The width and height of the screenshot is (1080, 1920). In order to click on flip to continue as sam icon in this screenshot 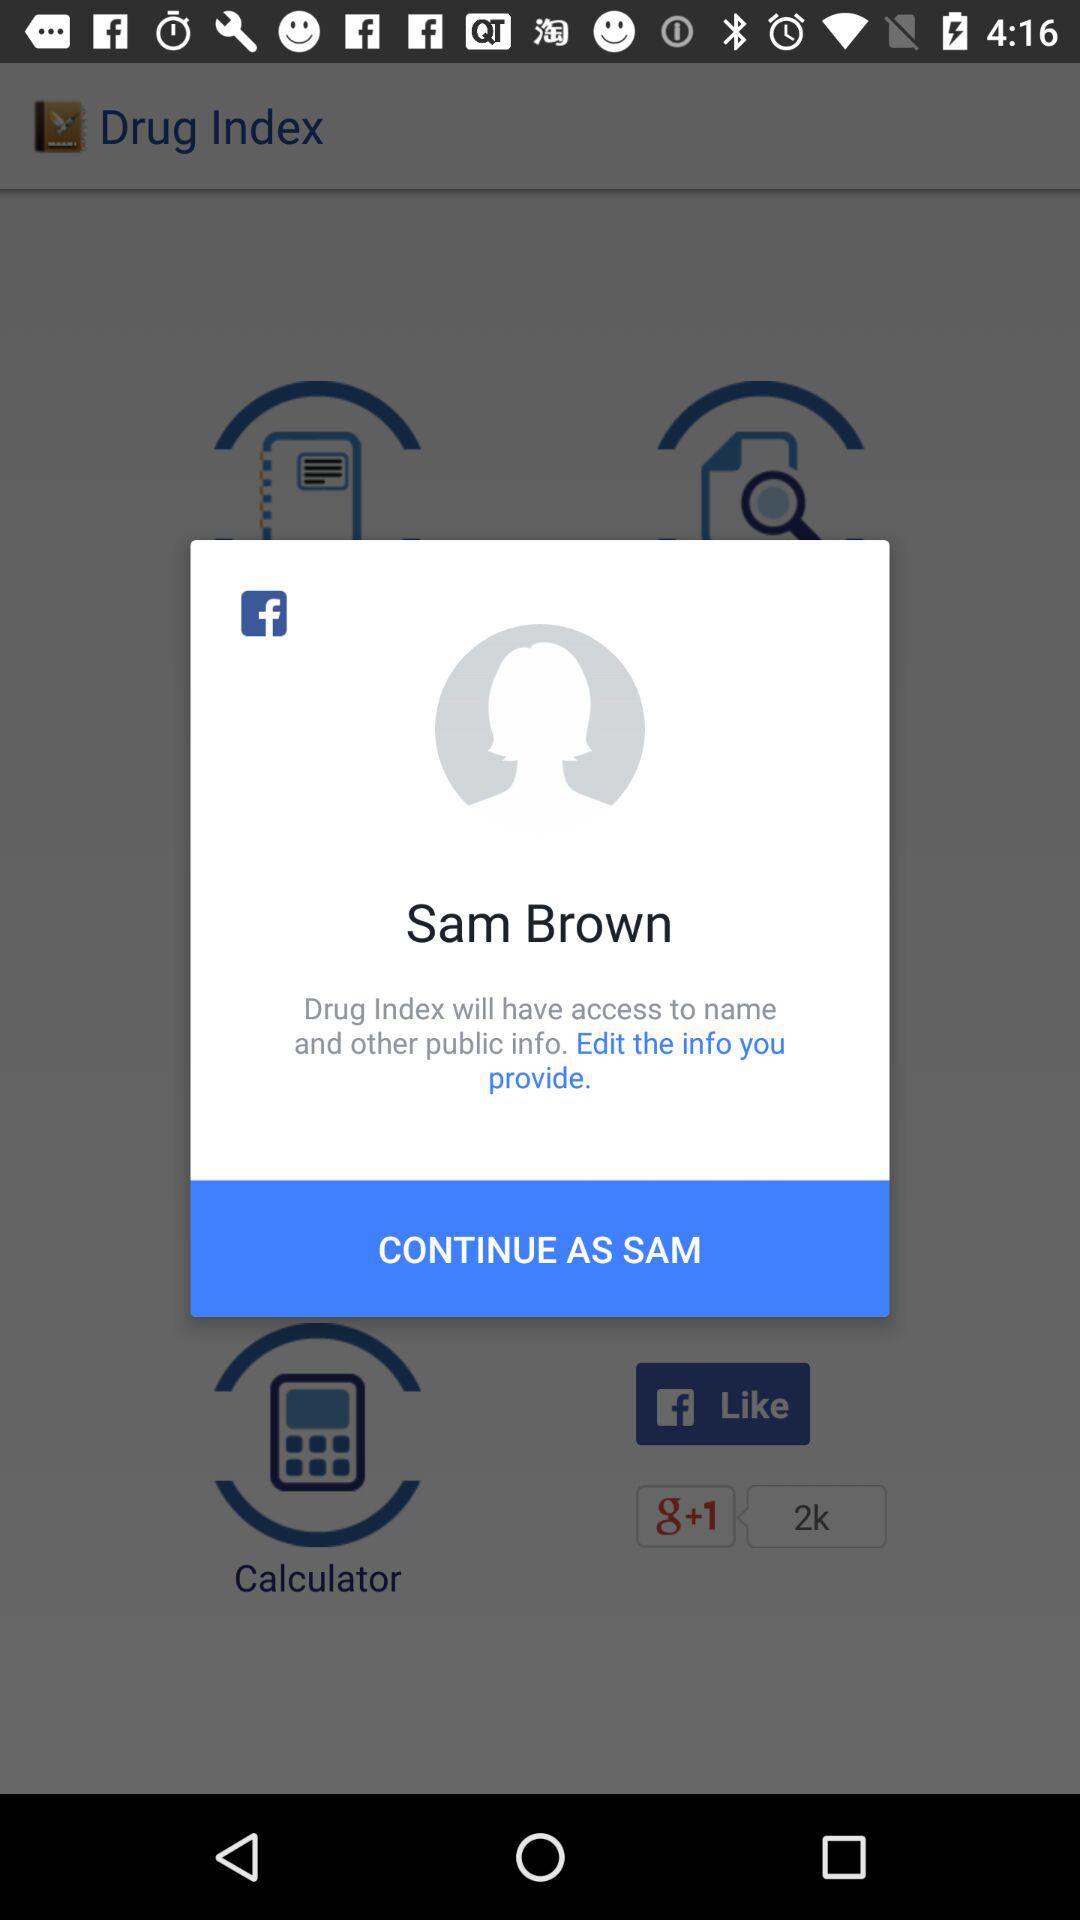, I will do `click(540, 1248)`.